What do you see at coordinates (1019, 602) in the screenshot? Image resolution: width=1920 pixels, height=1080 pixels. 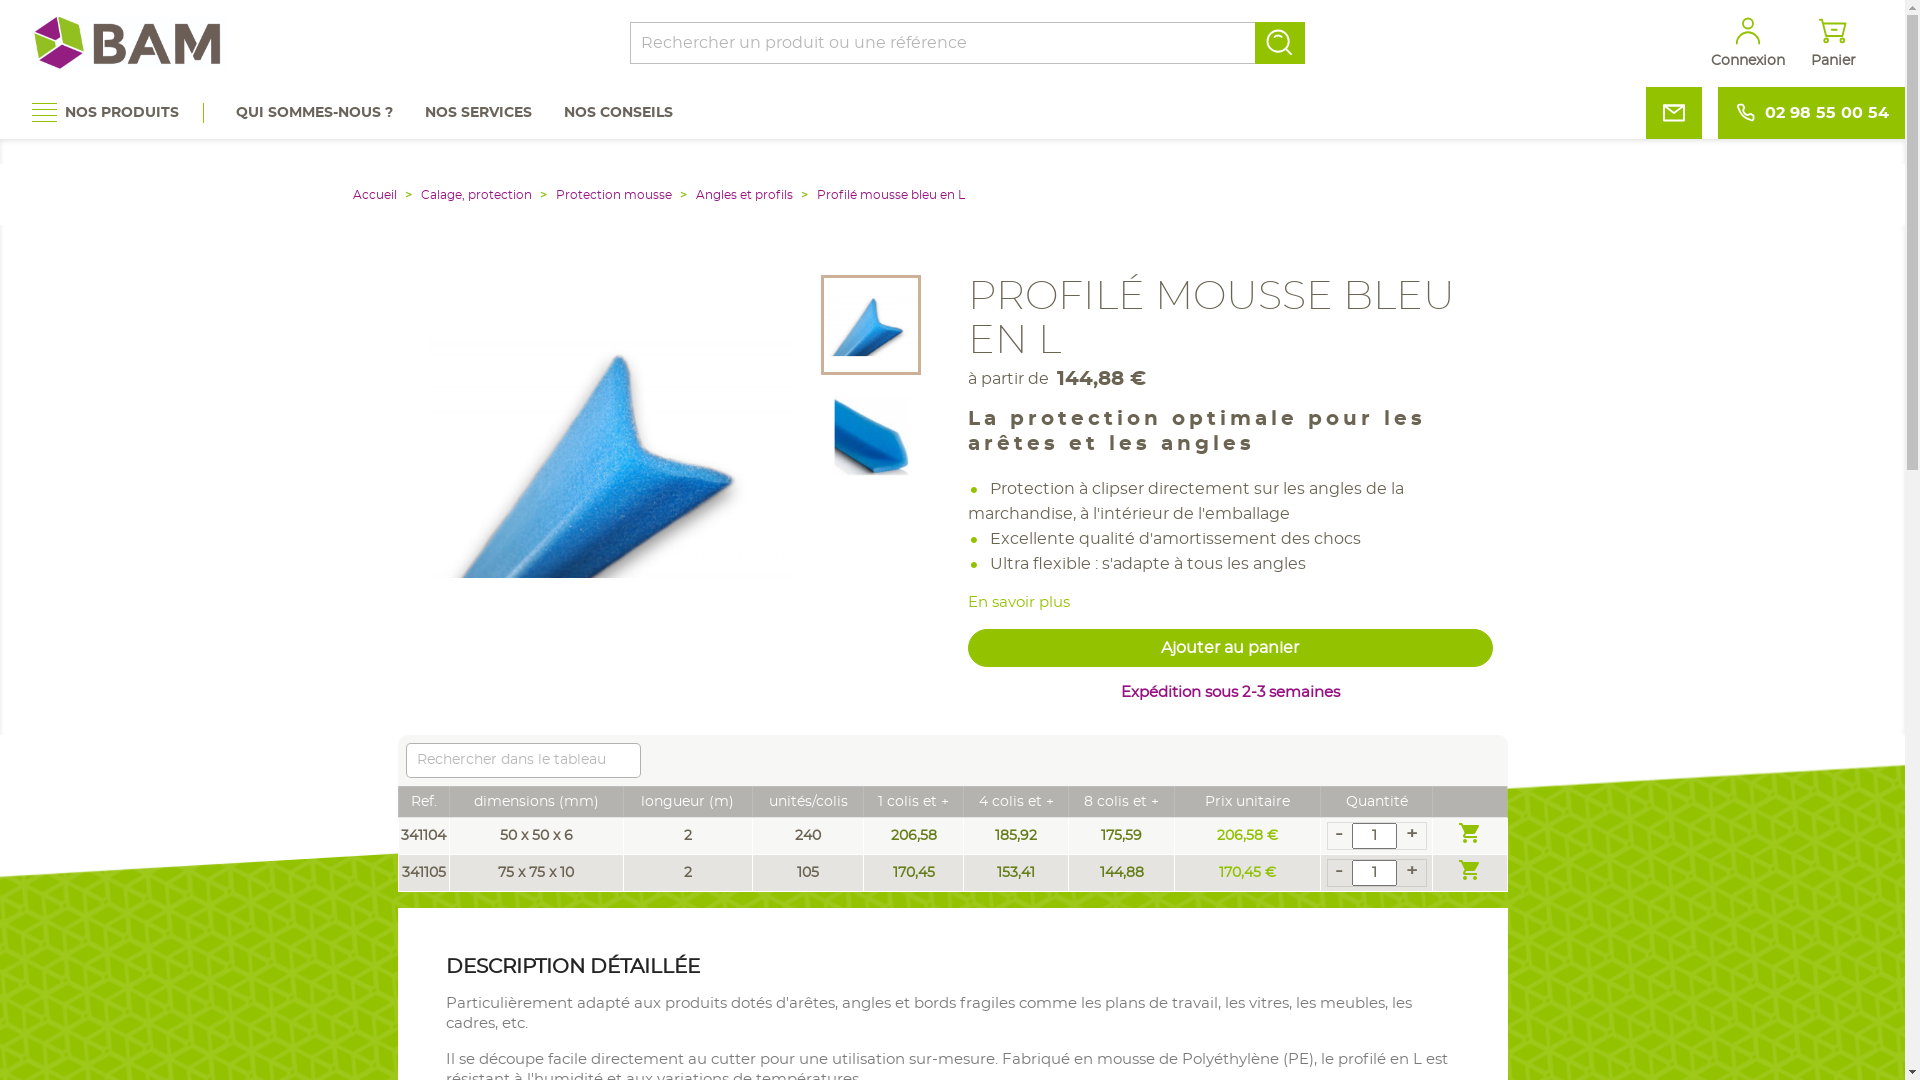 I see `En savoir plus` at bounding box center [1019, 602].